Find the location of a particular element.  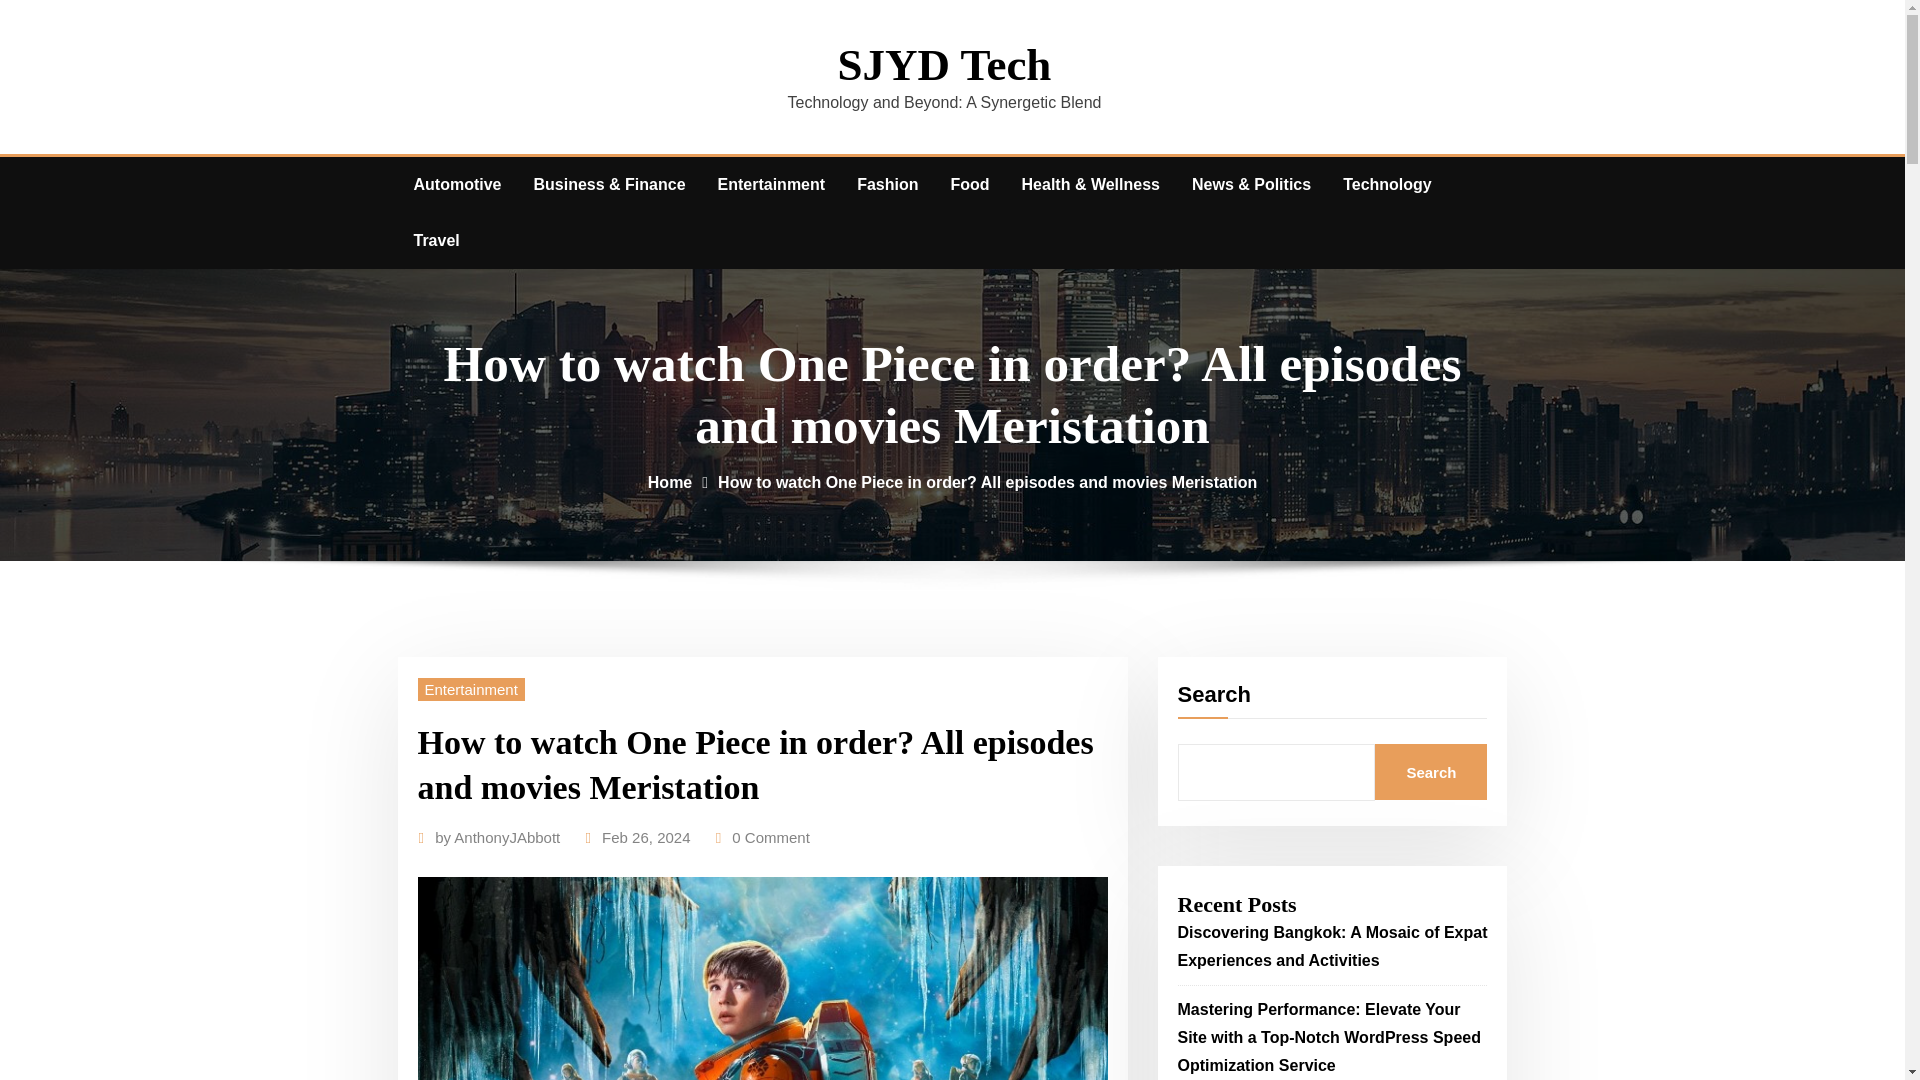

0 Comment is located at coordinates (770, 838).